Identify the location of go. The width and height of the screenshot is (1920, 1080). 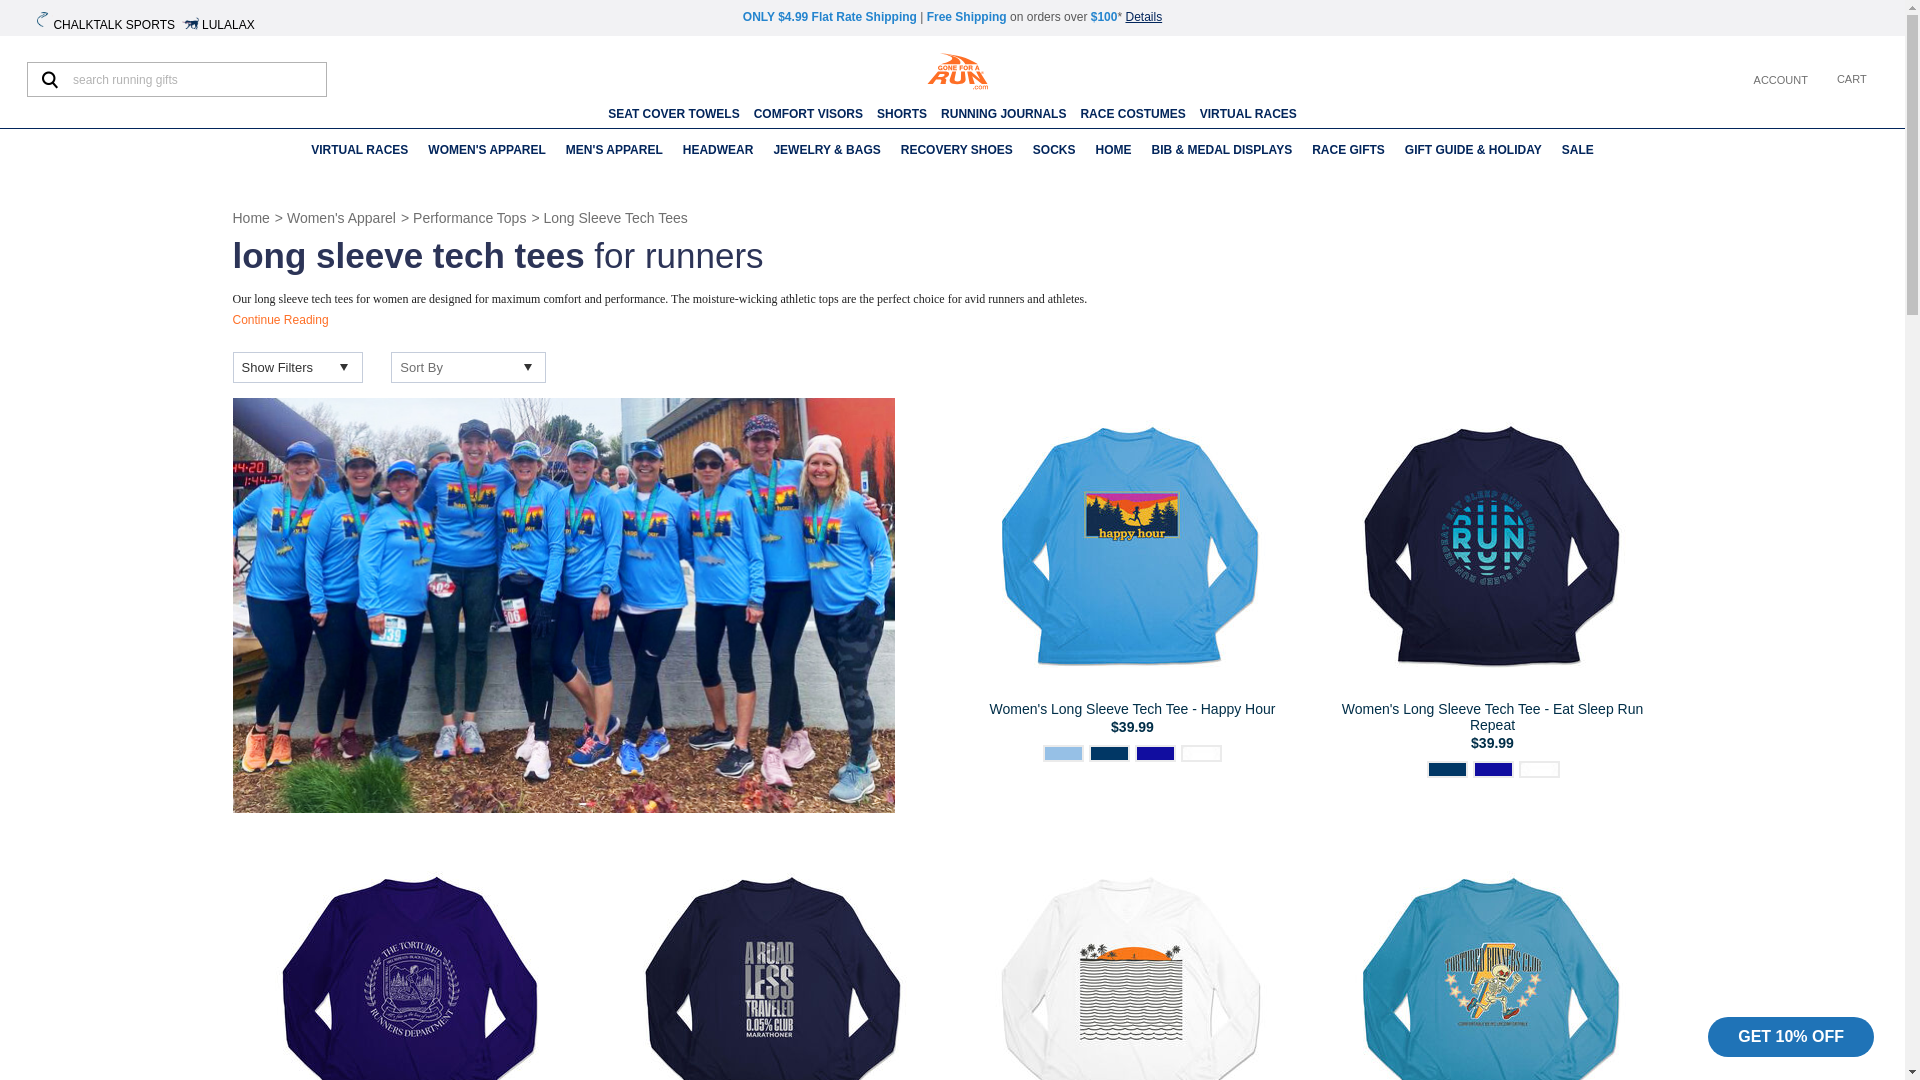
(49, 79).